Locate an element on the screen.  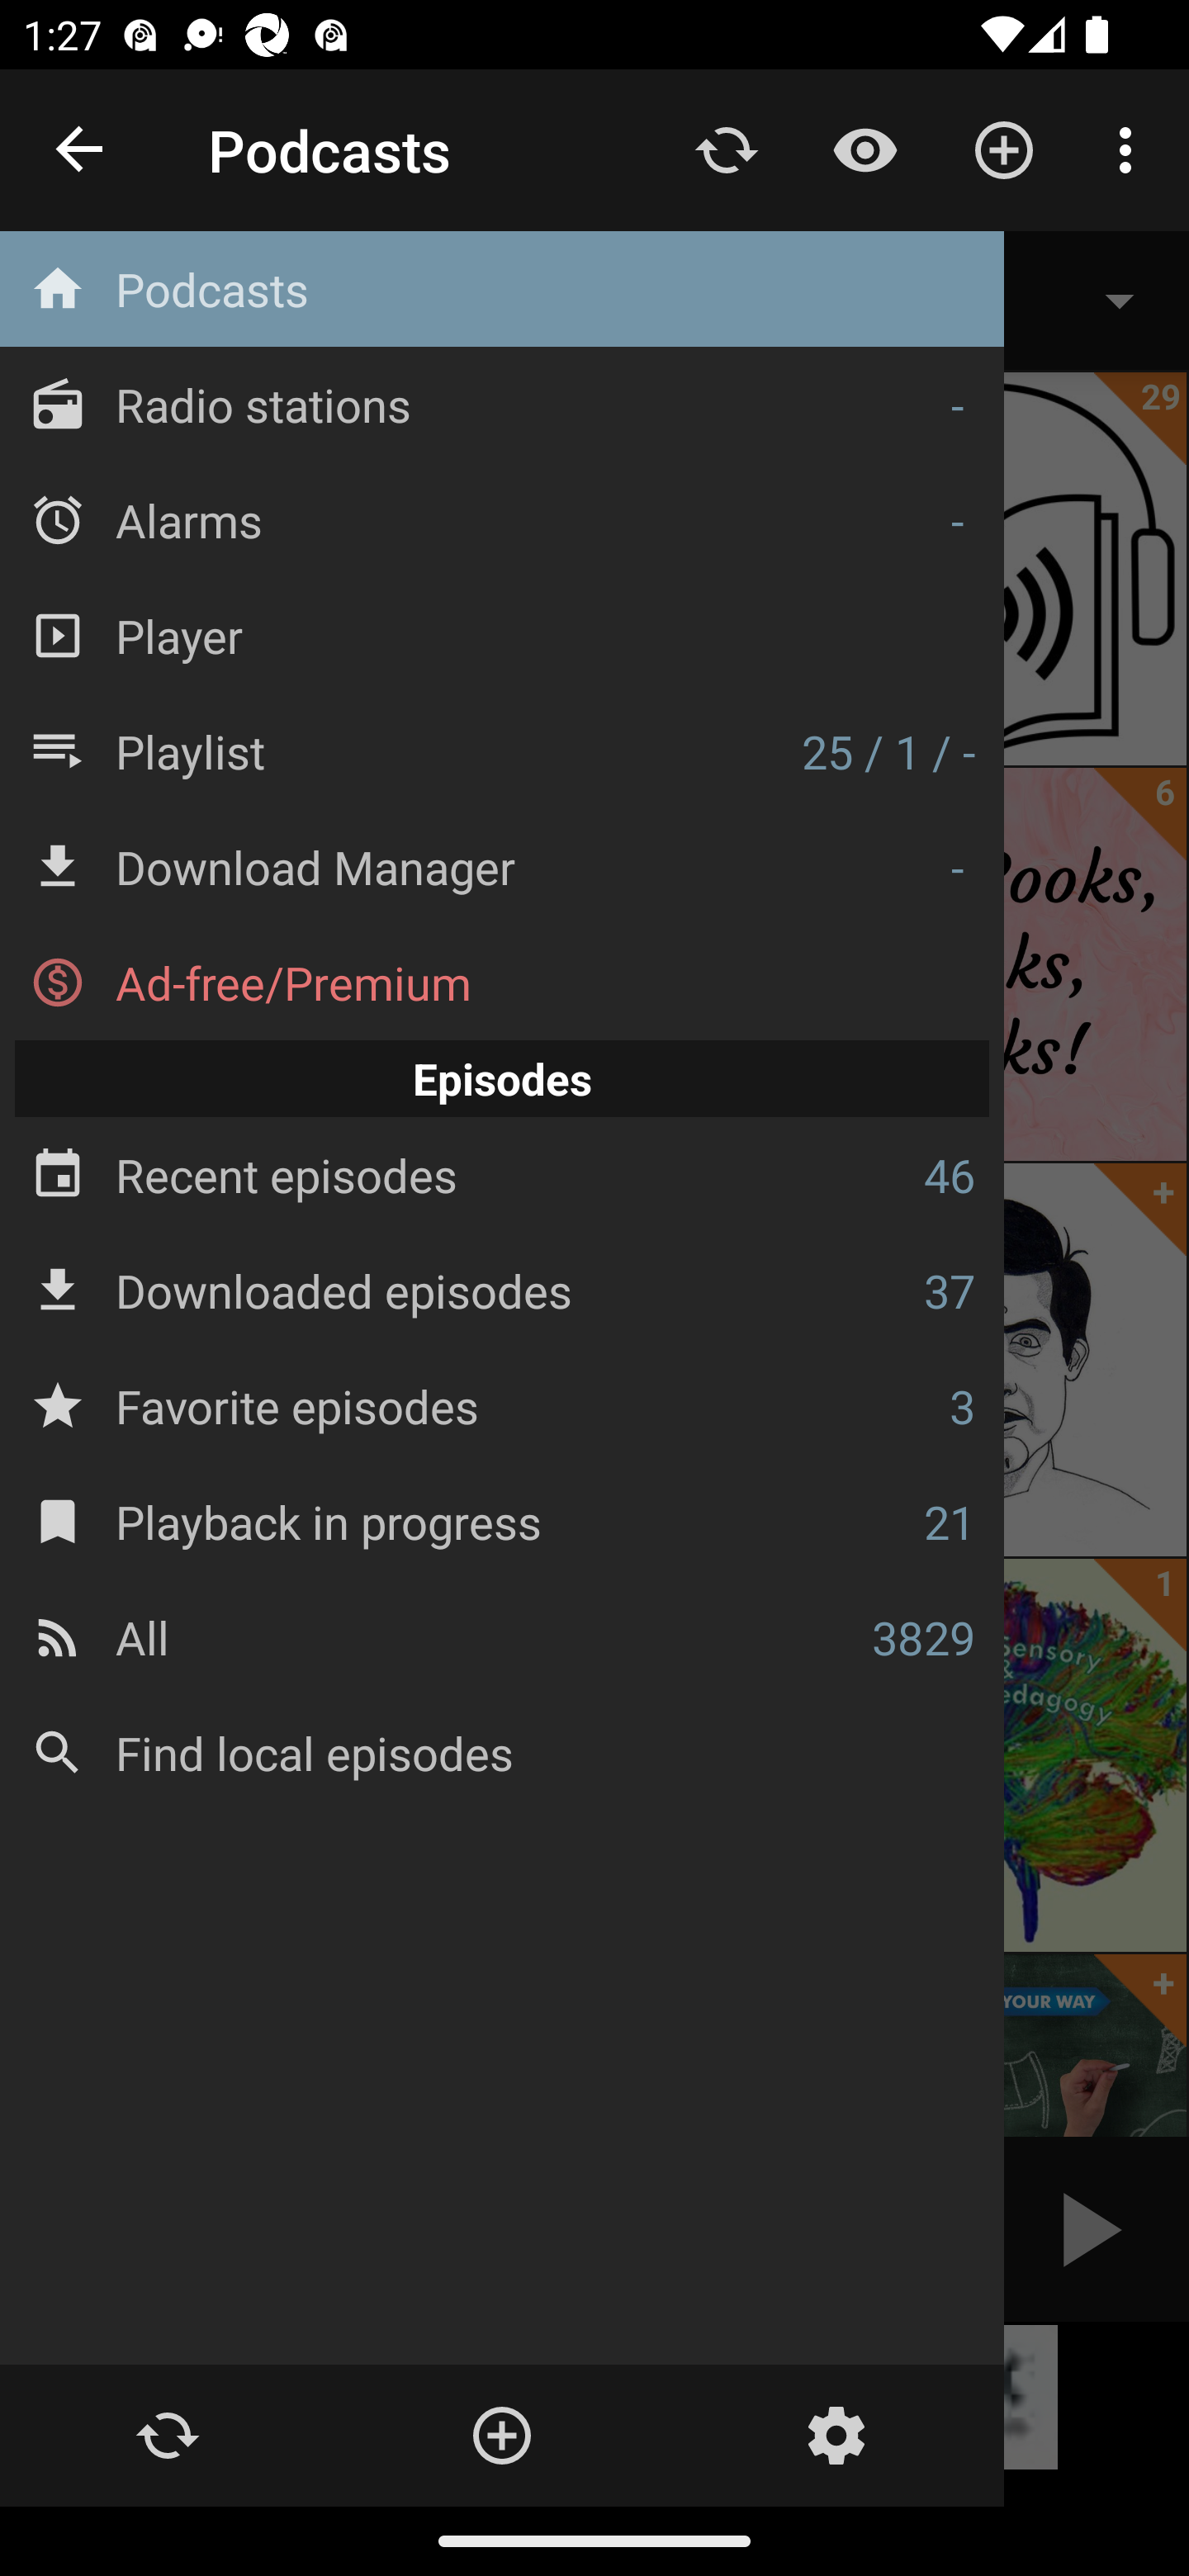
Radio stations  -  is located at coordinates (502, 405).